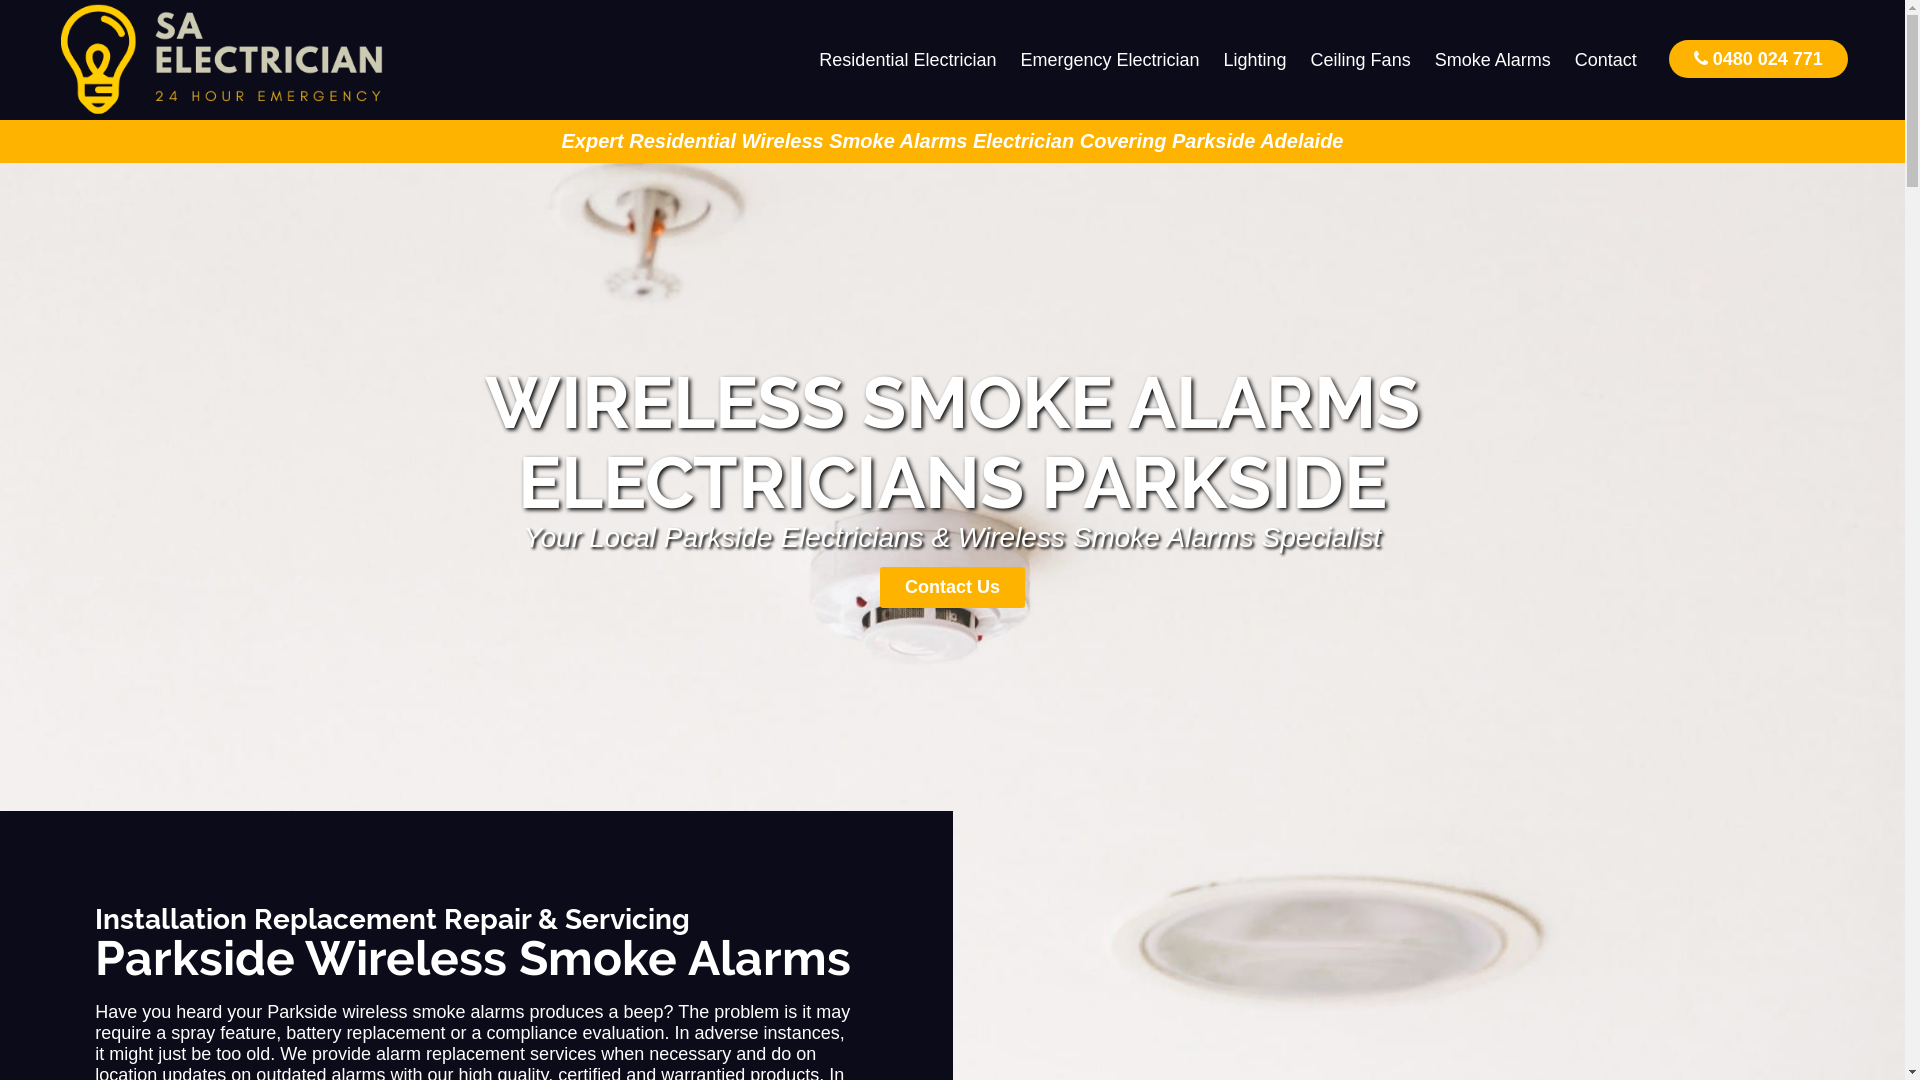 Image resolution: width=1920 pixels, height=1080 pixels. I want to click on Ceiling Fans, so click(1361, 60).